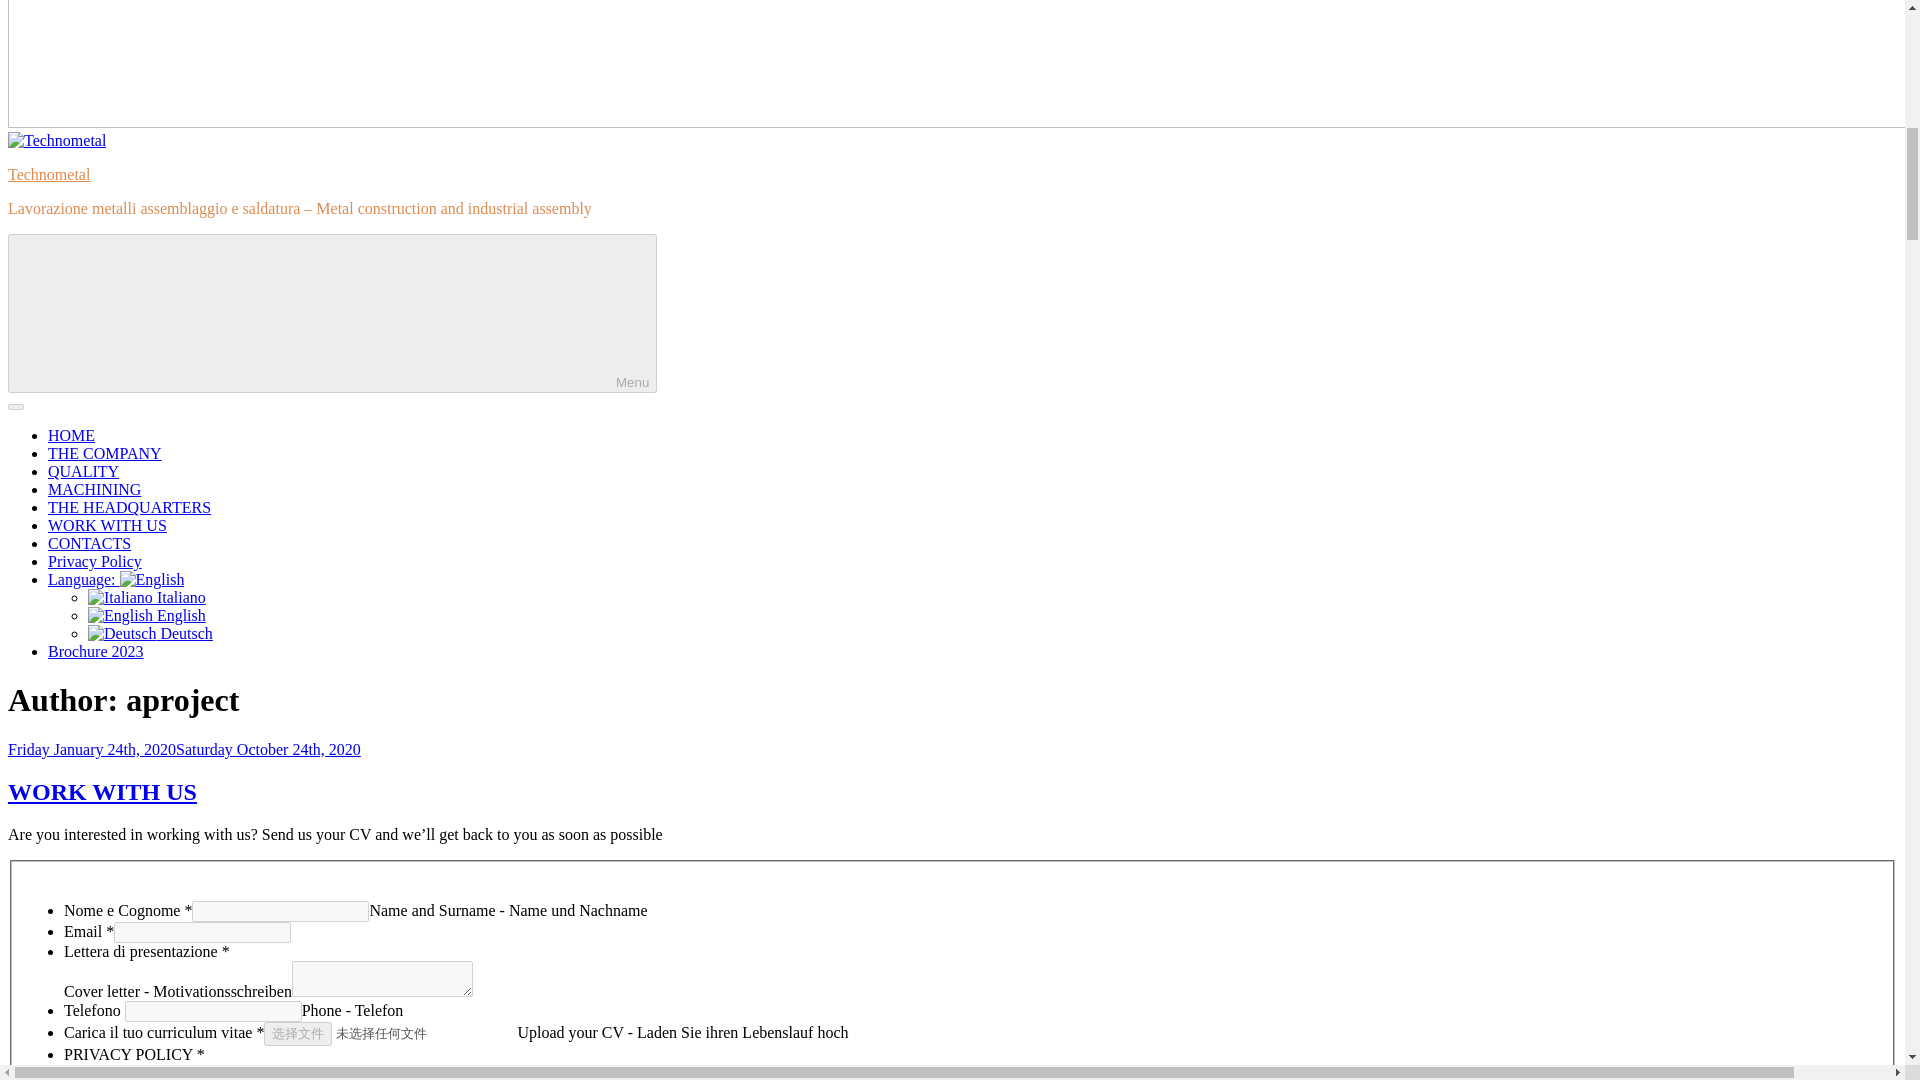 This screenshot has height=1080, width=1920. I want to click on English, so click(116, 579).